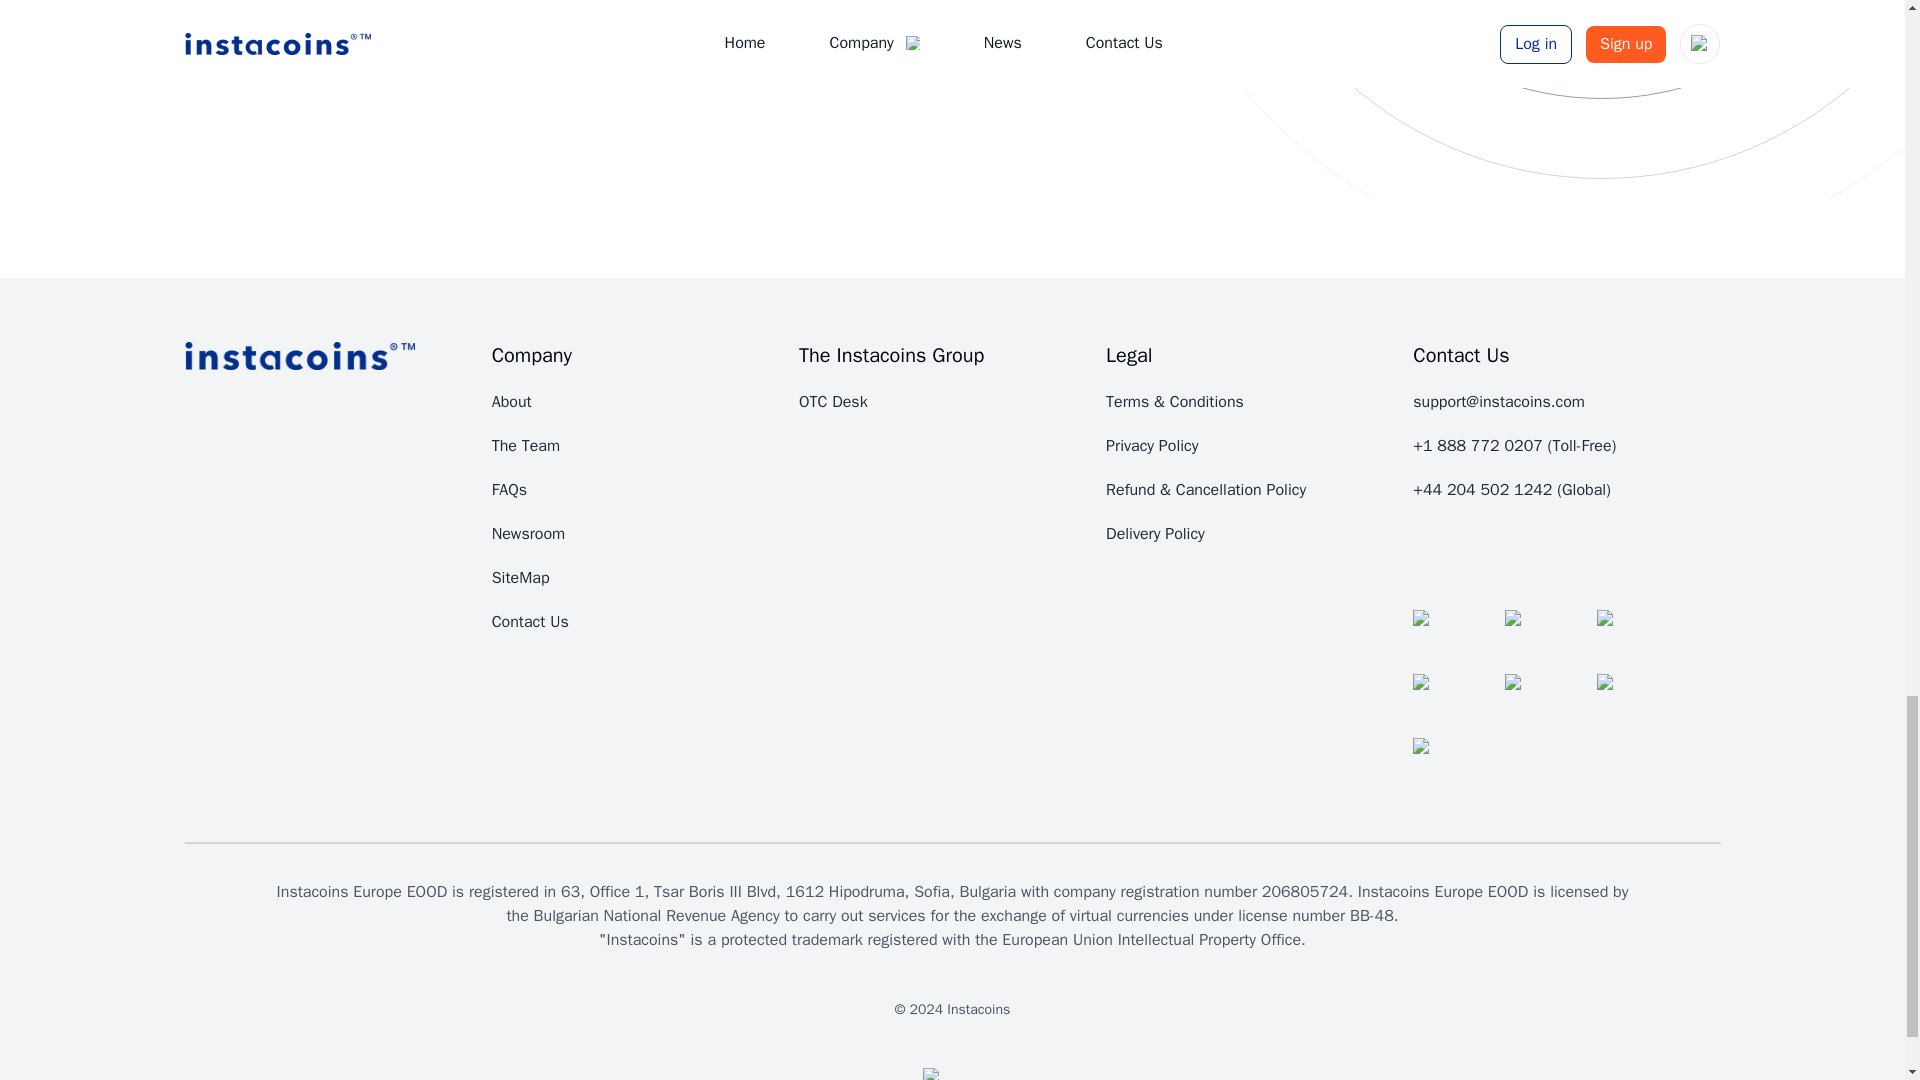 The image size is (1920, 1080). I want to click on FAQs, so click(508, 490).